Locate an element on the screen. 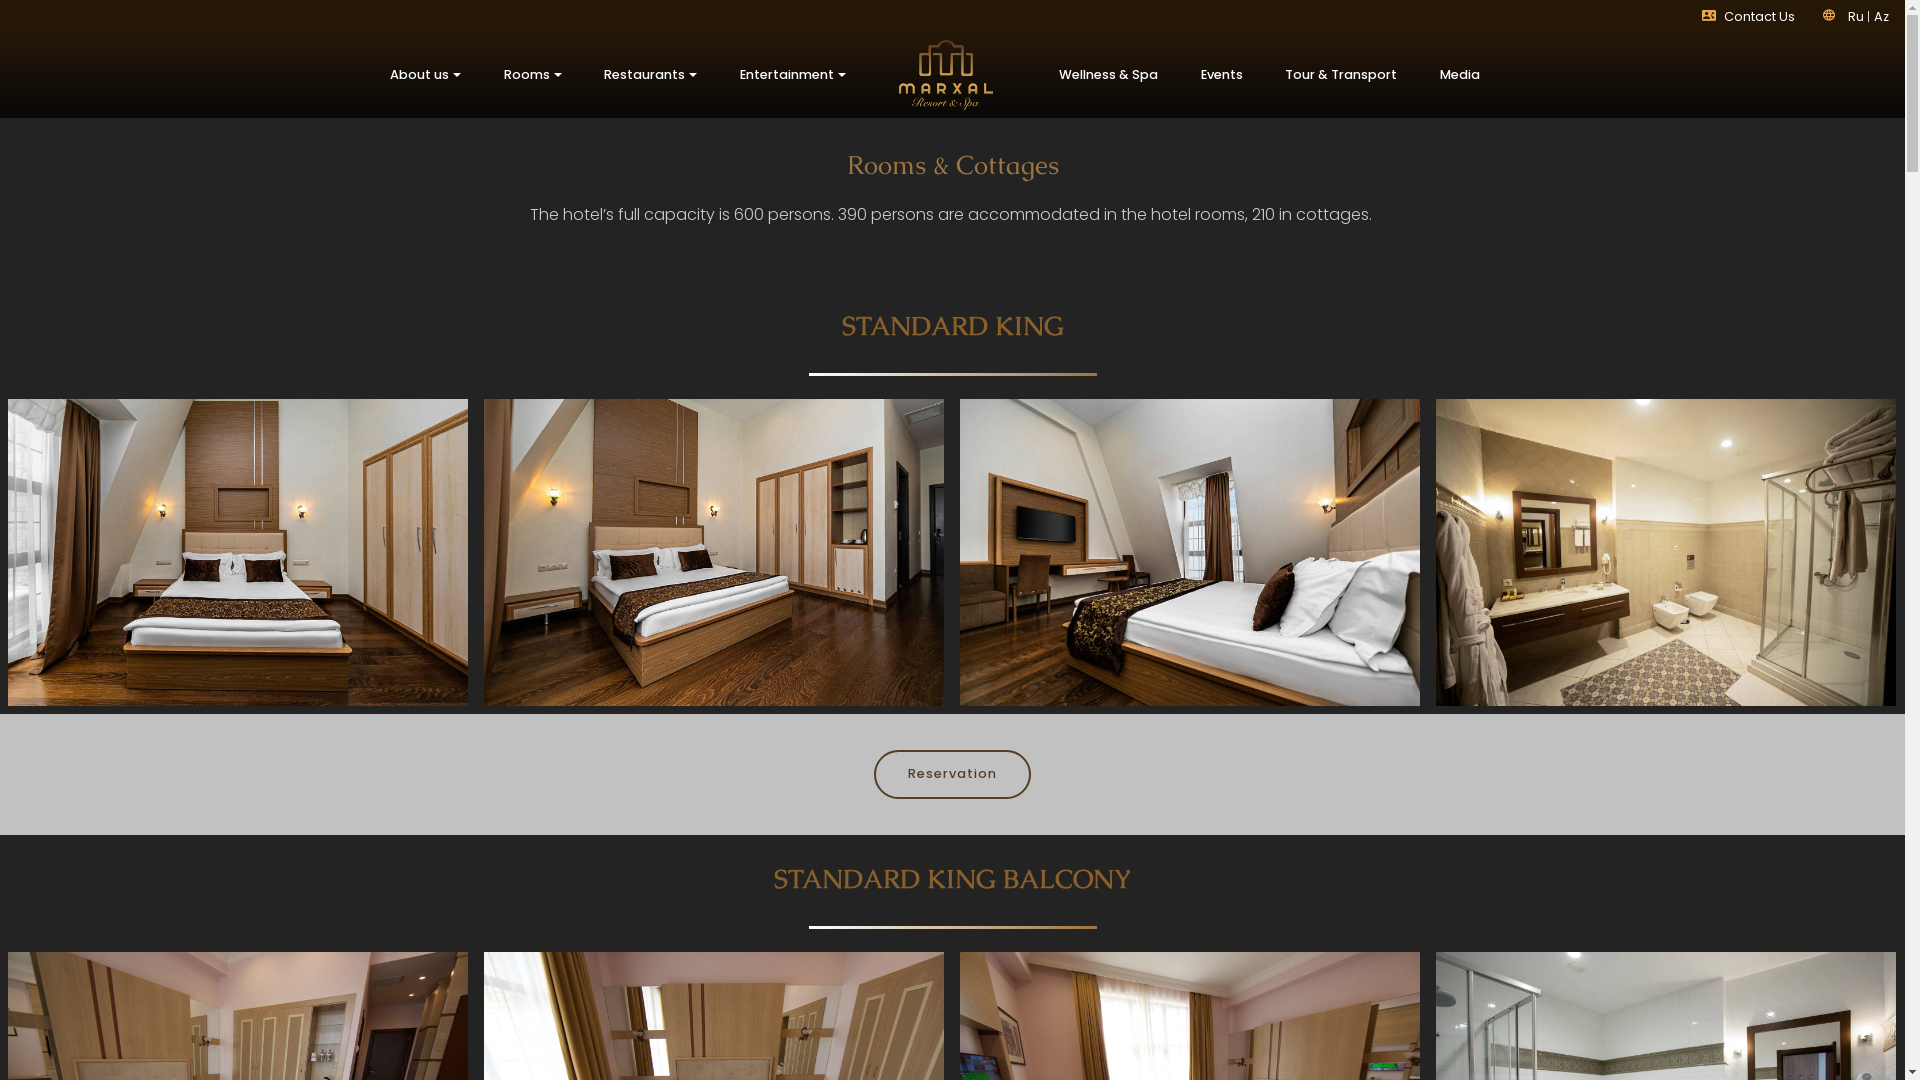 The height and width of the screenshot is (1080, 1920). Entertainment is located at coordinates (794, 75).